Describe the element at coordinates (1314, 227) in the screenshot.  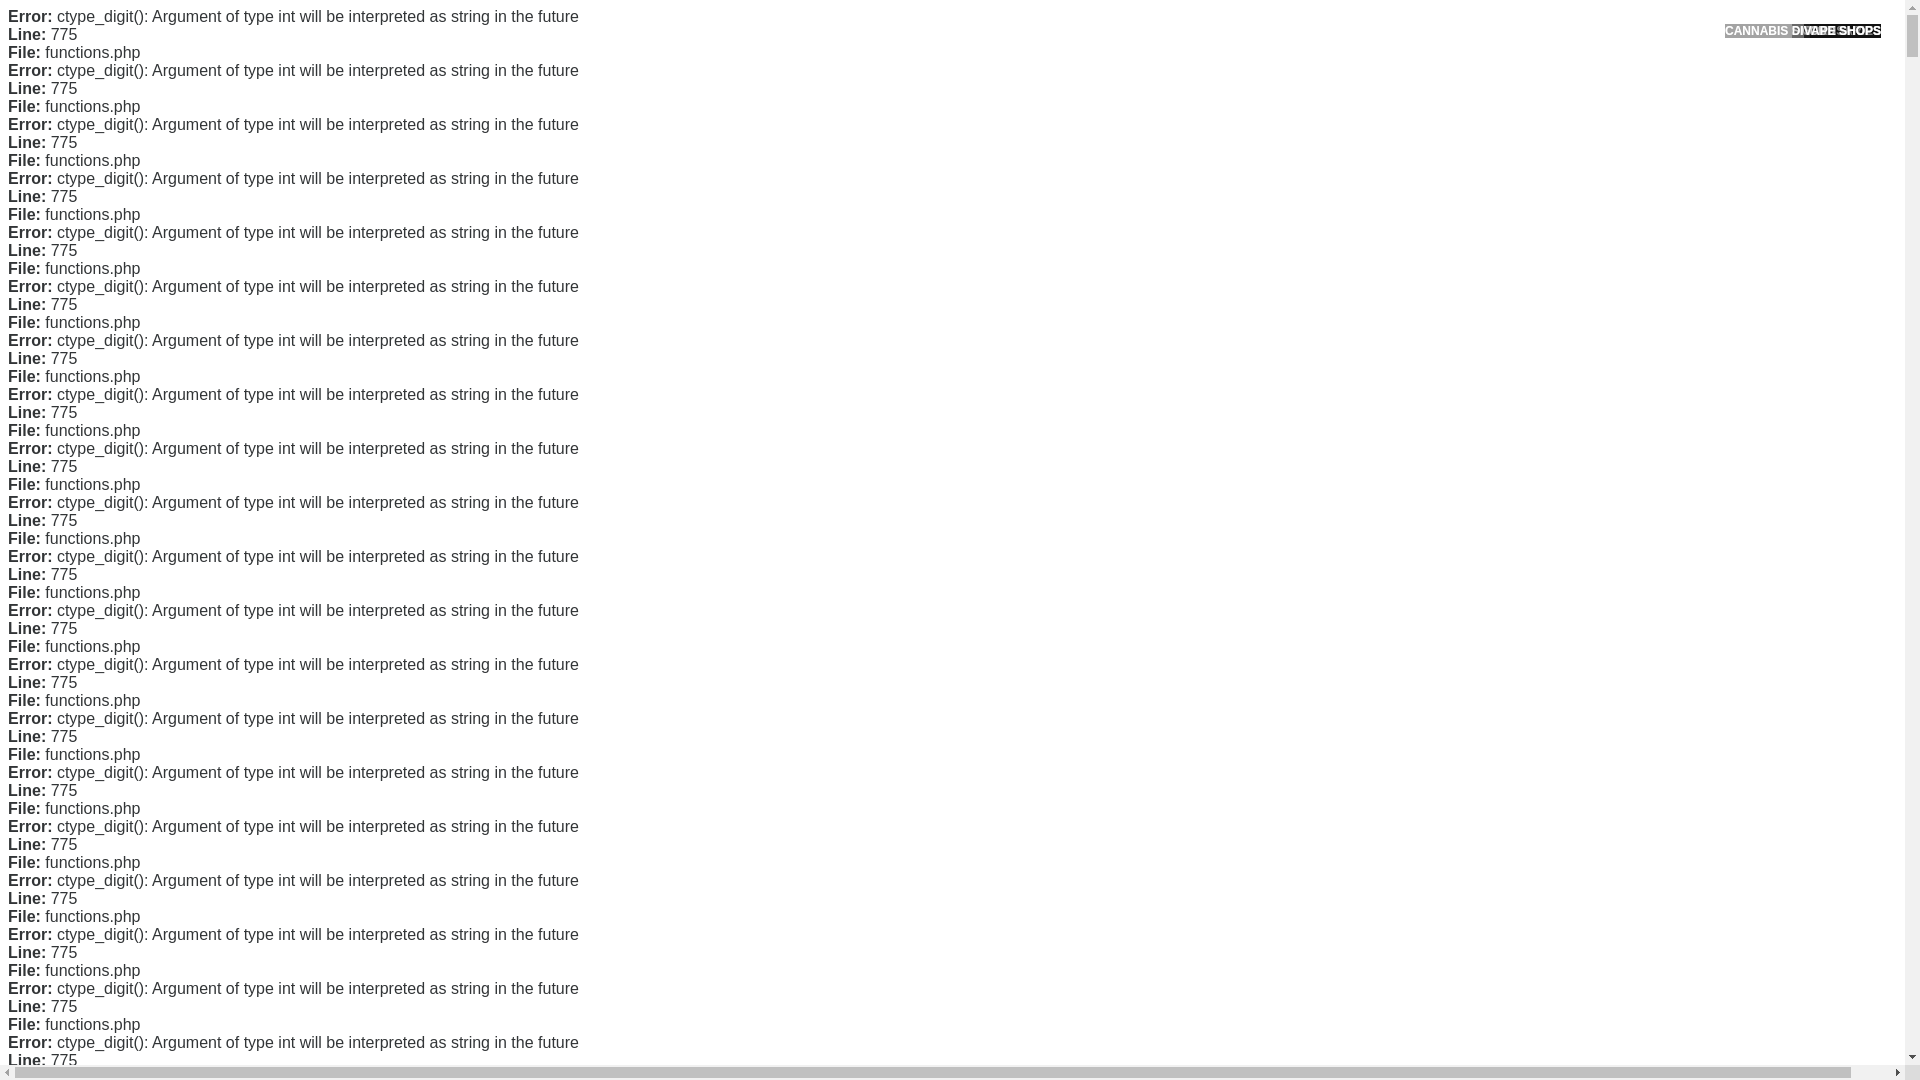
I see `Latest Article` at that location.